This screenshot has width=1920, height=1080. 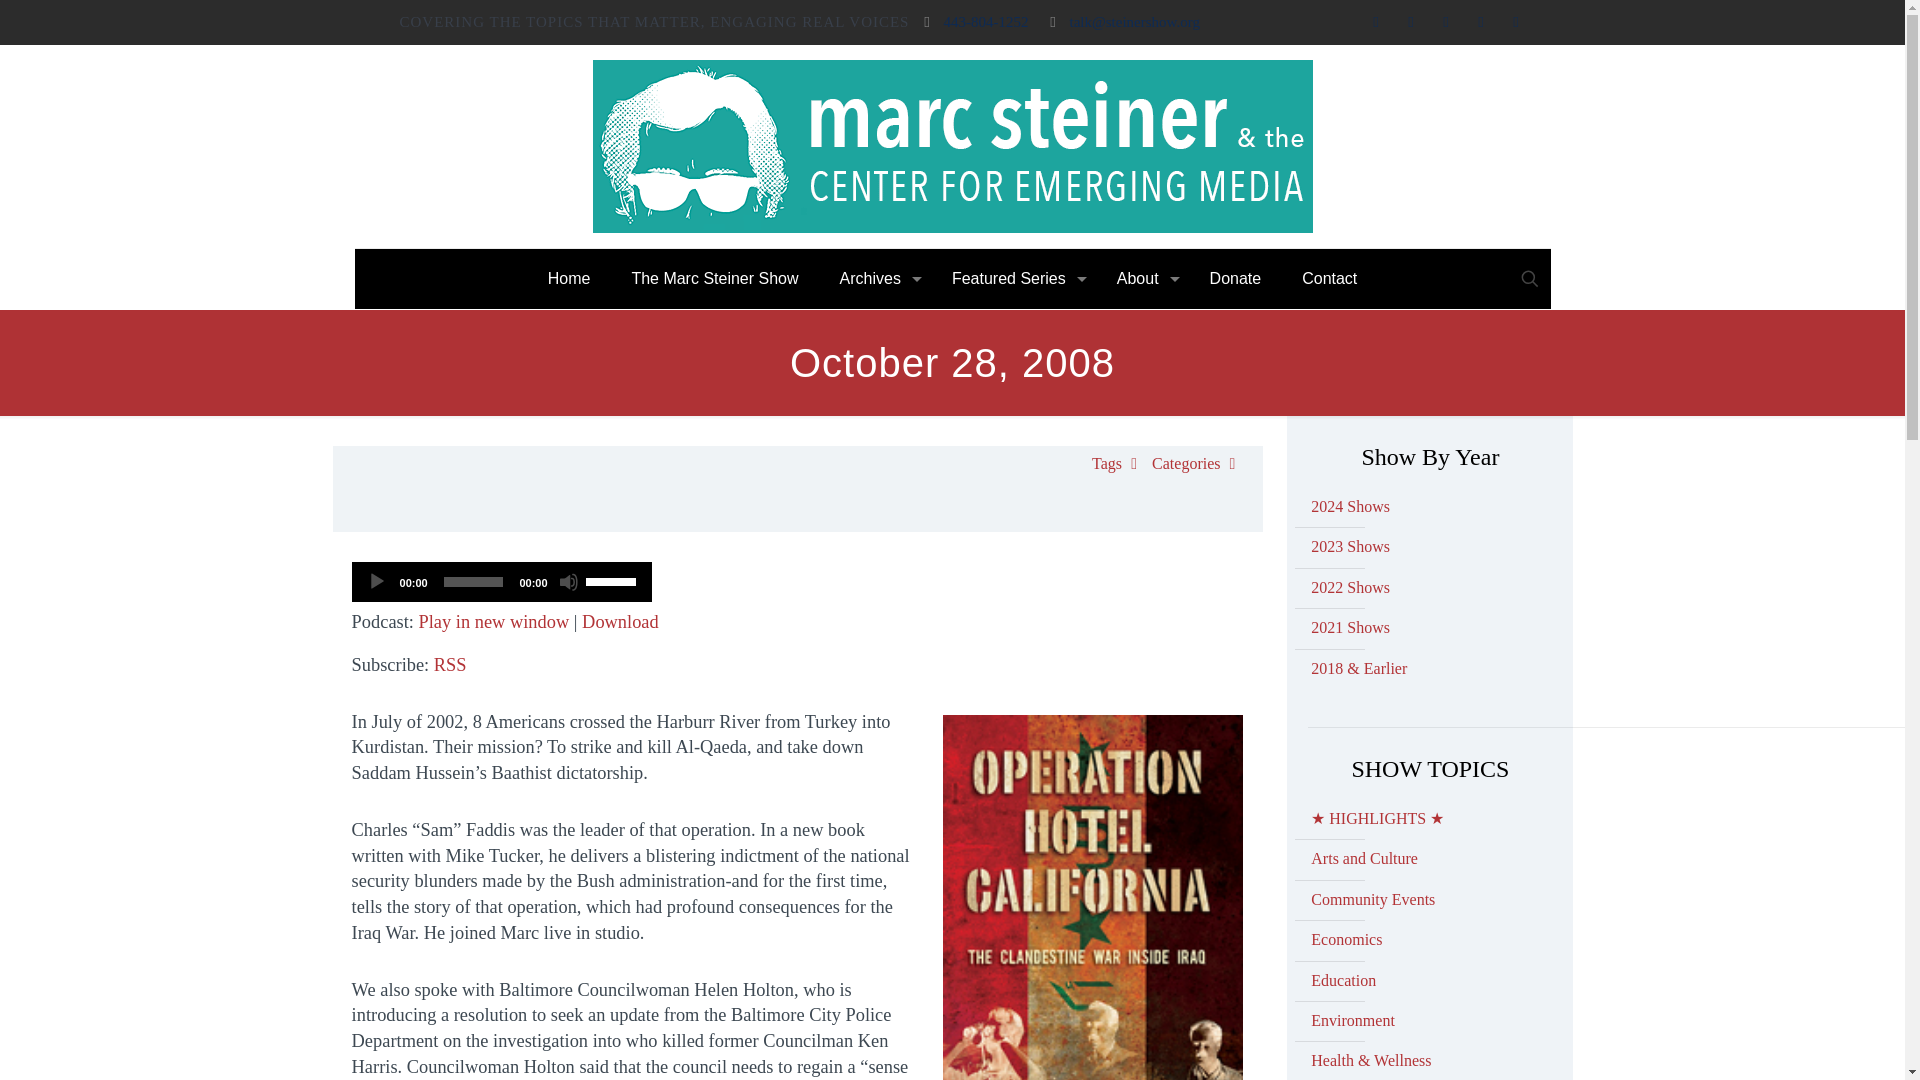 I want to click on Home, so click(x=570, y=278).